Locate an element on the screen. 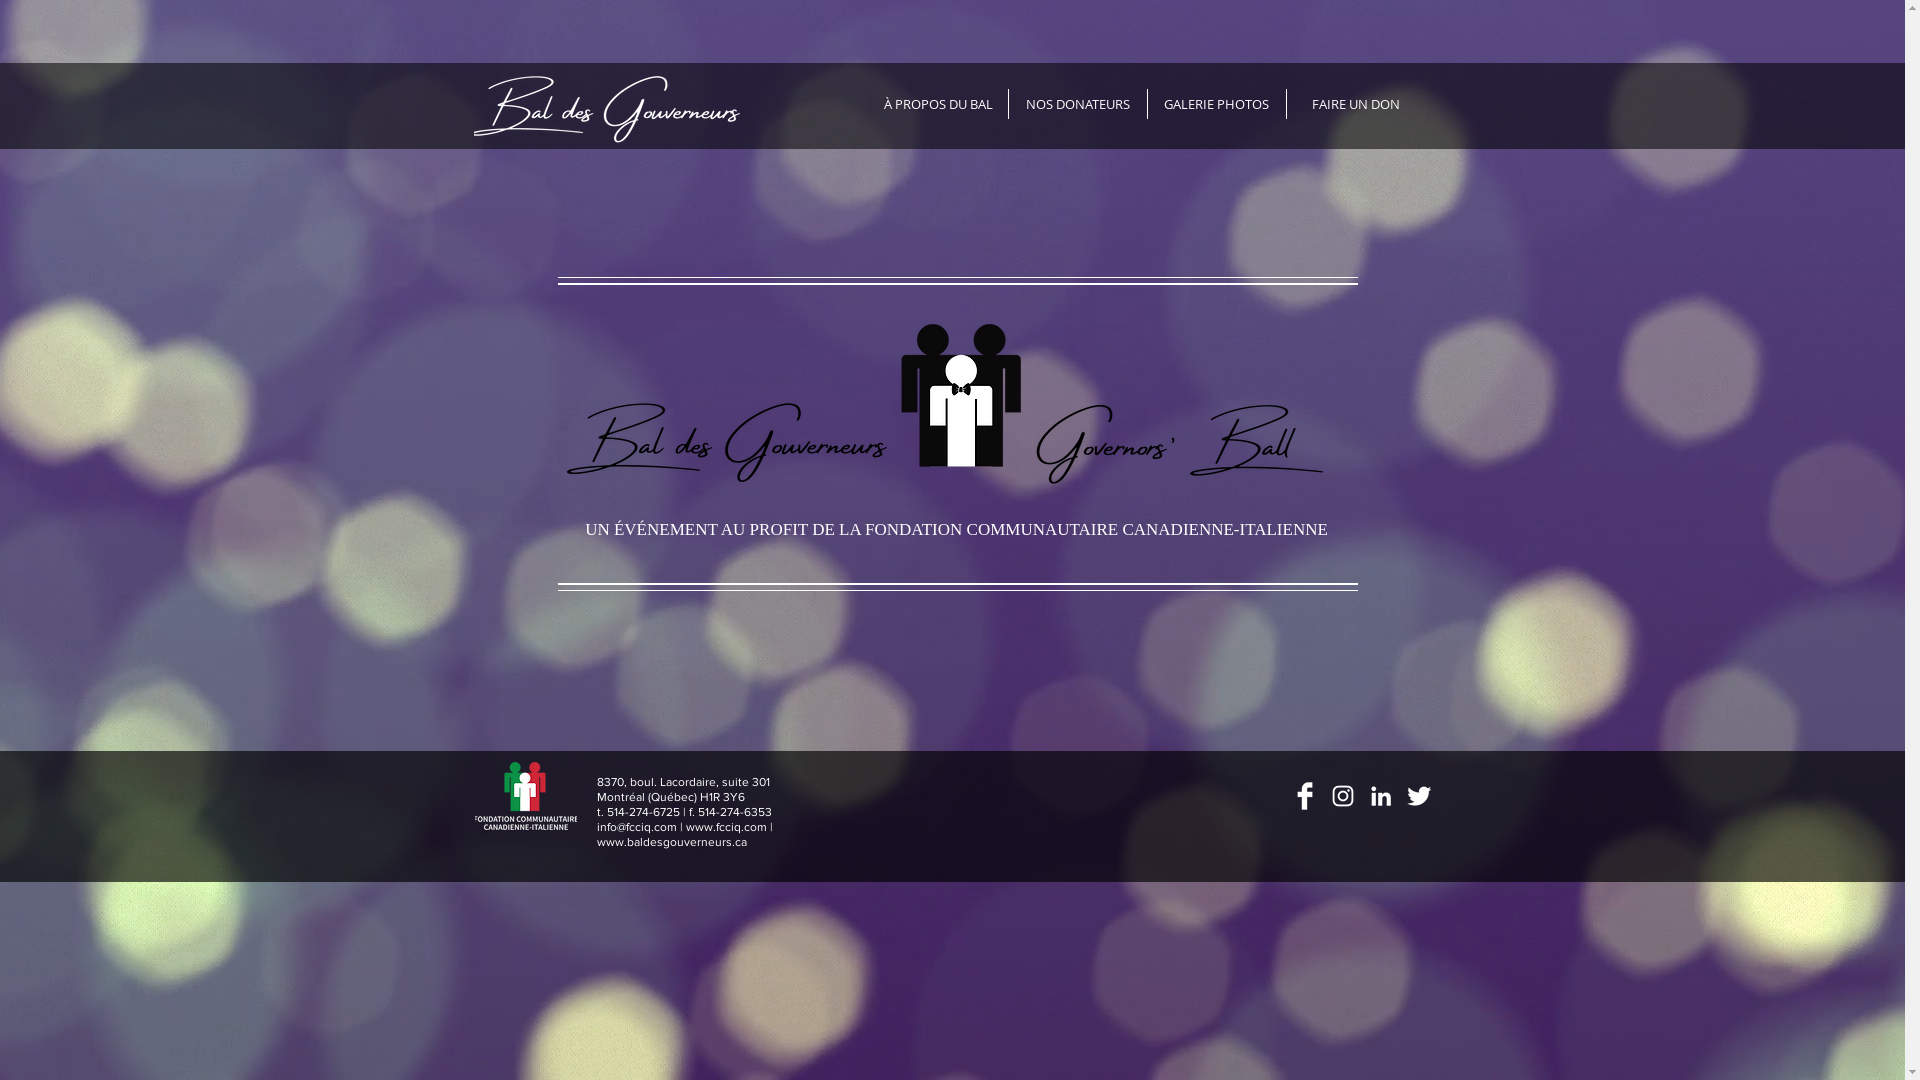 This screenshot has height=1080, width=1920. | www.baldesgouverneurs.ca is located at coordinates (684, 834).